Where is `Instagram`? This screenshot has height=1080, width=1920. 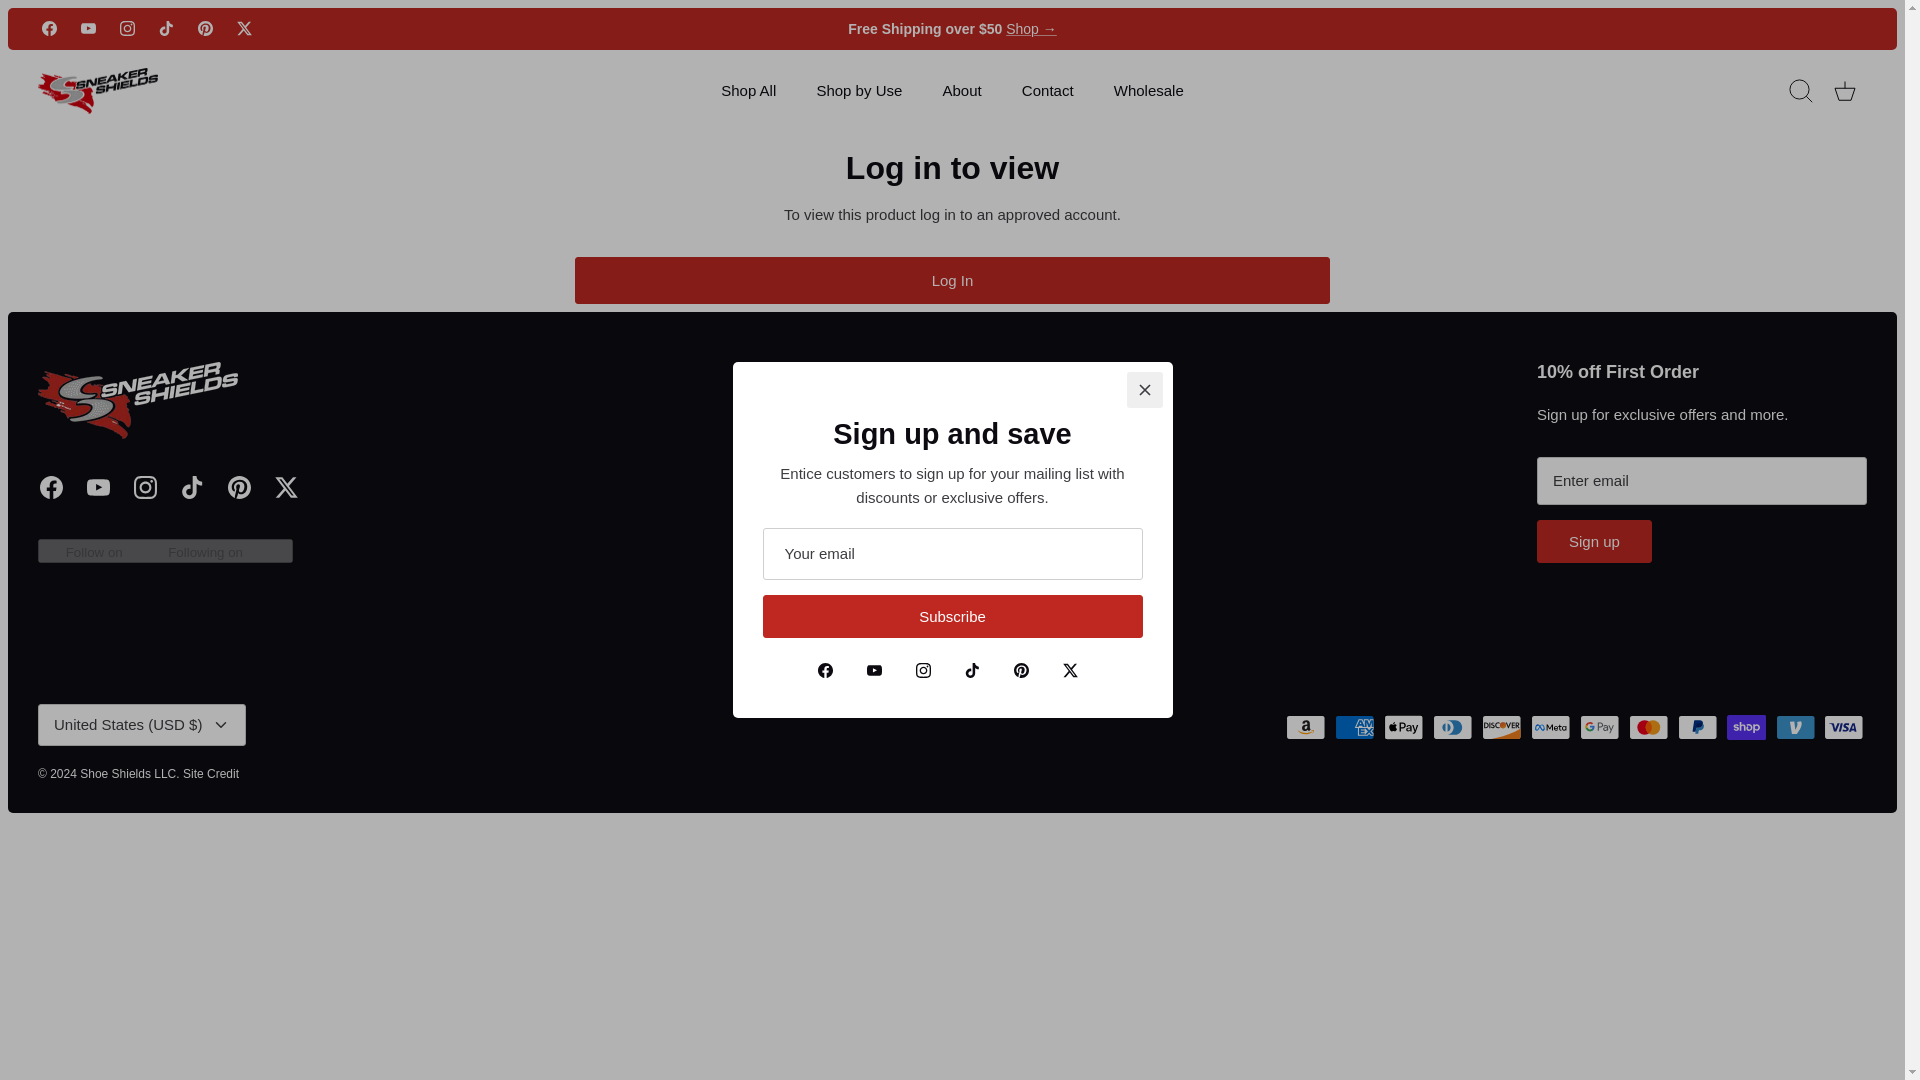 Instagram is located at coordinates (146, 487).